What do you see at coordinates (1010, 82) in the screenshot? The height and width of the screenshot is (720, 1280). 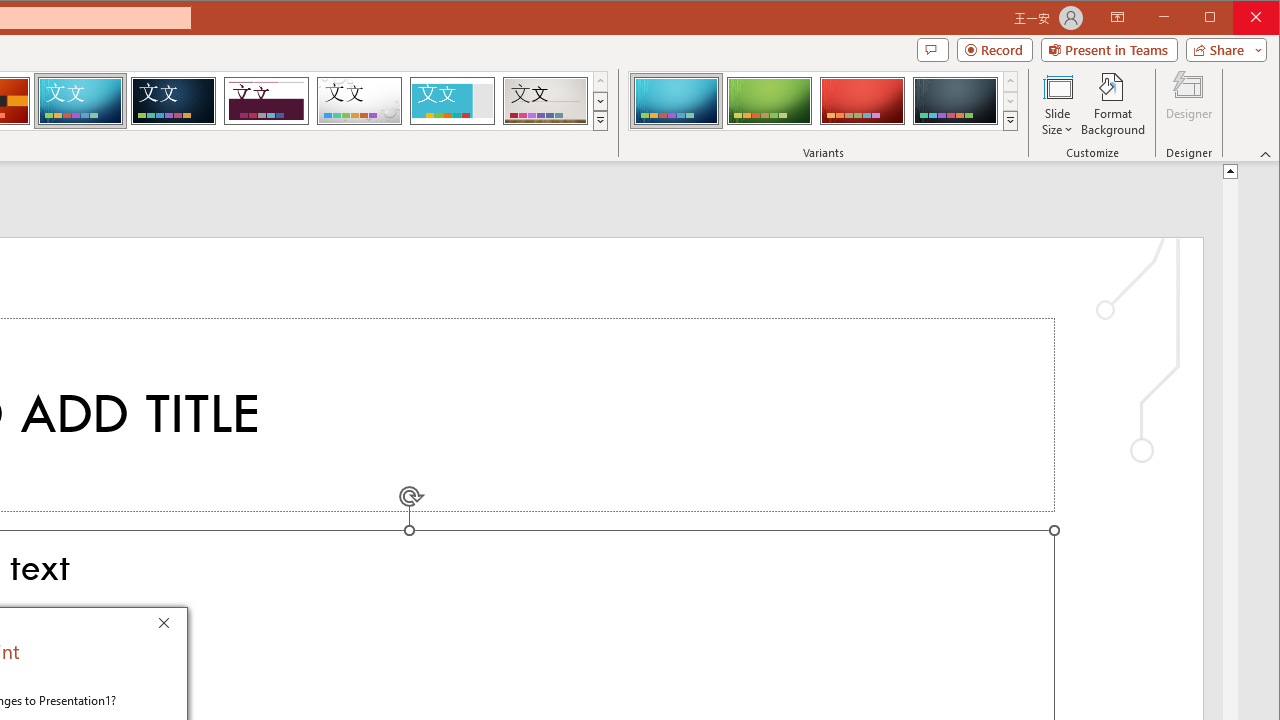 I see `Row up` at bounding box center [1010, 82].